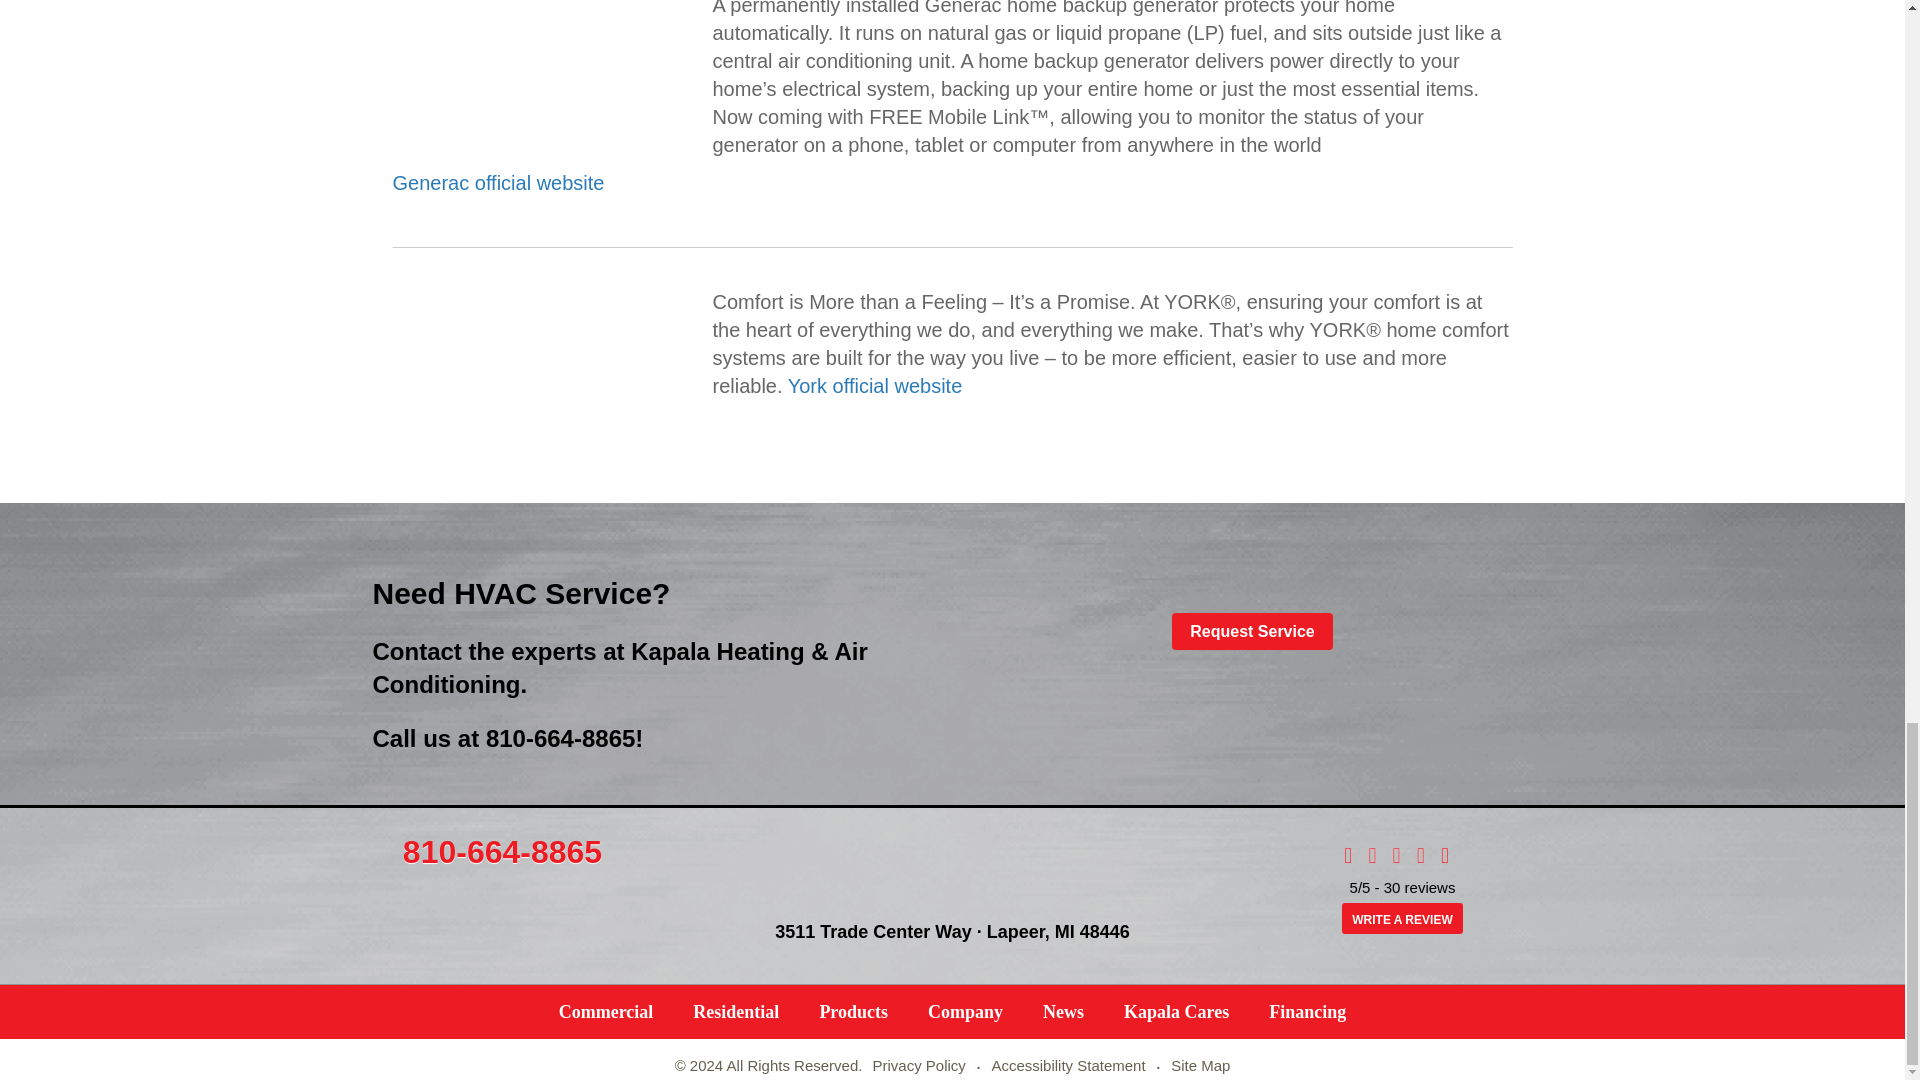  What do you see at coordinates (952, 868) in the screenshot?
I see `KAP-Logo` at bounding box center [952, 868].